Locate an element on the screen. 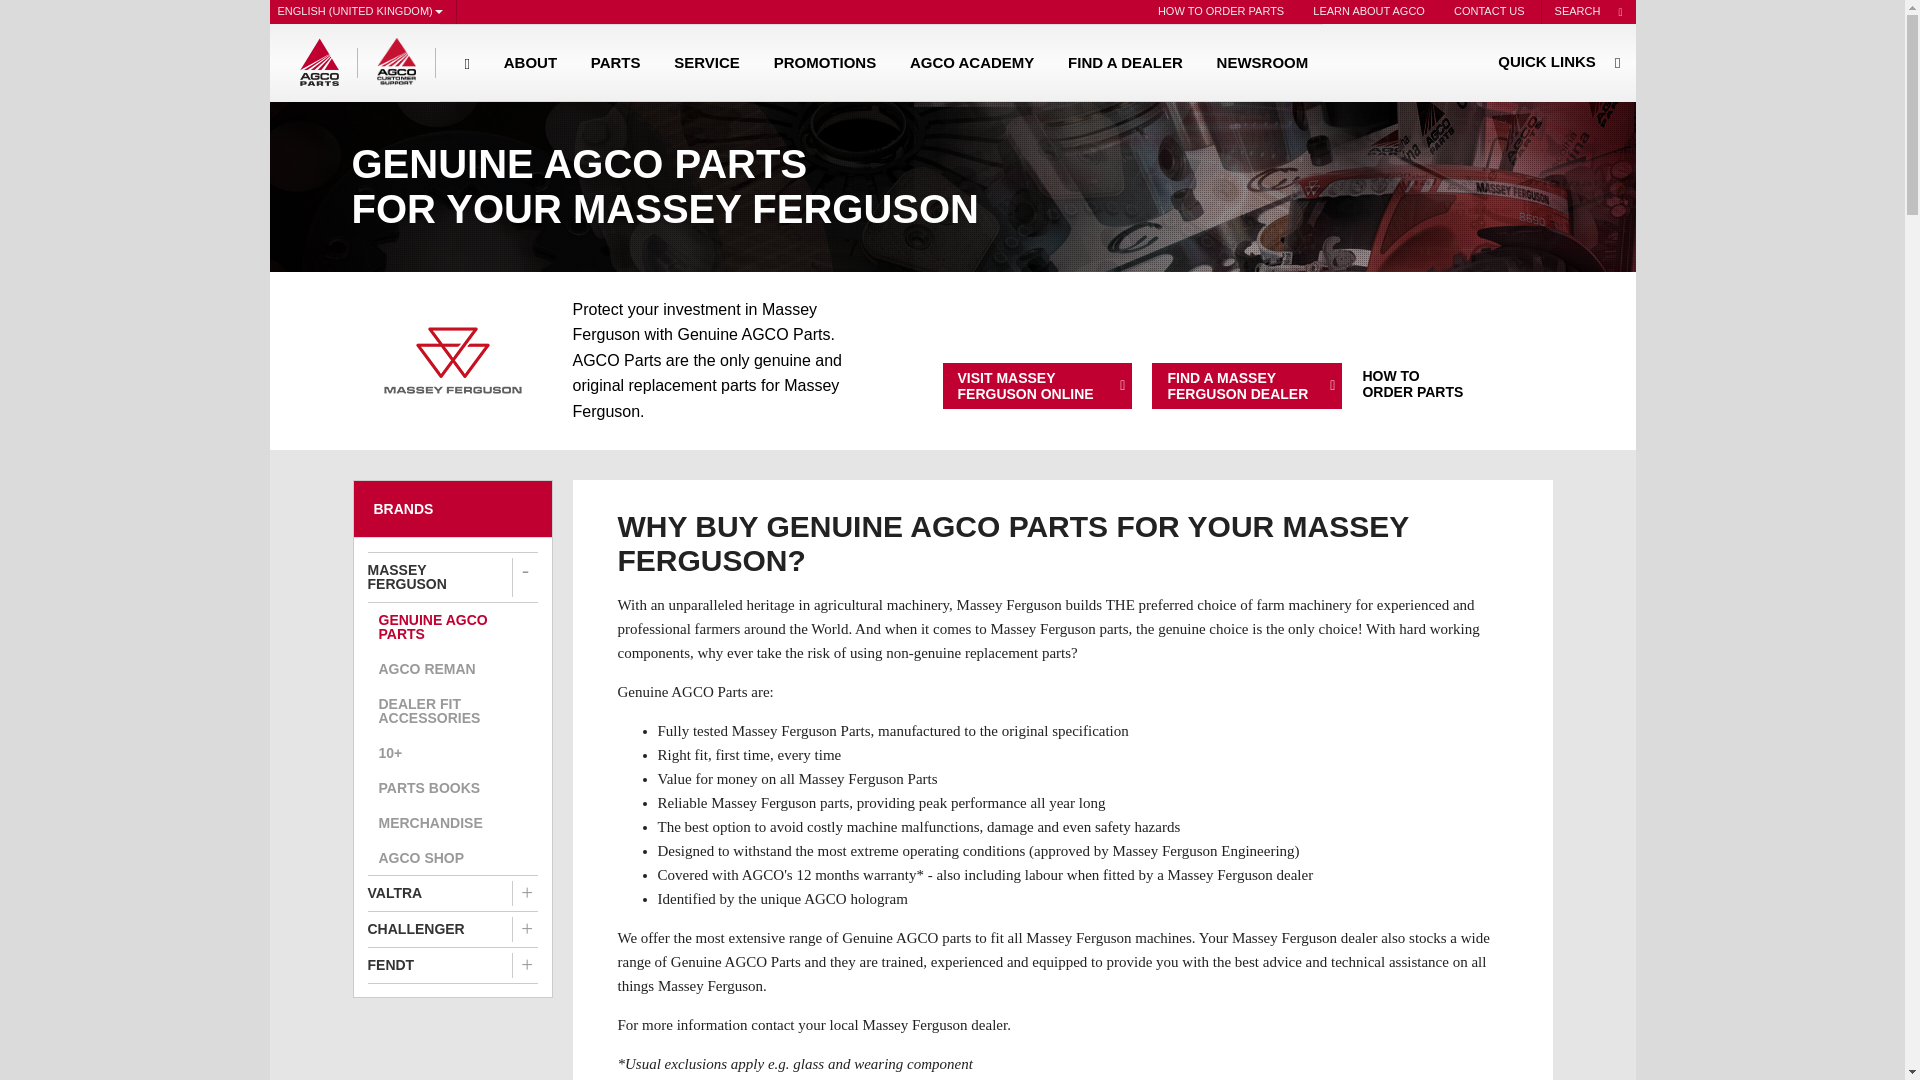 The width and height of the screenshot is (1920, 1080). PARTS is located at coordinates (616, 62).